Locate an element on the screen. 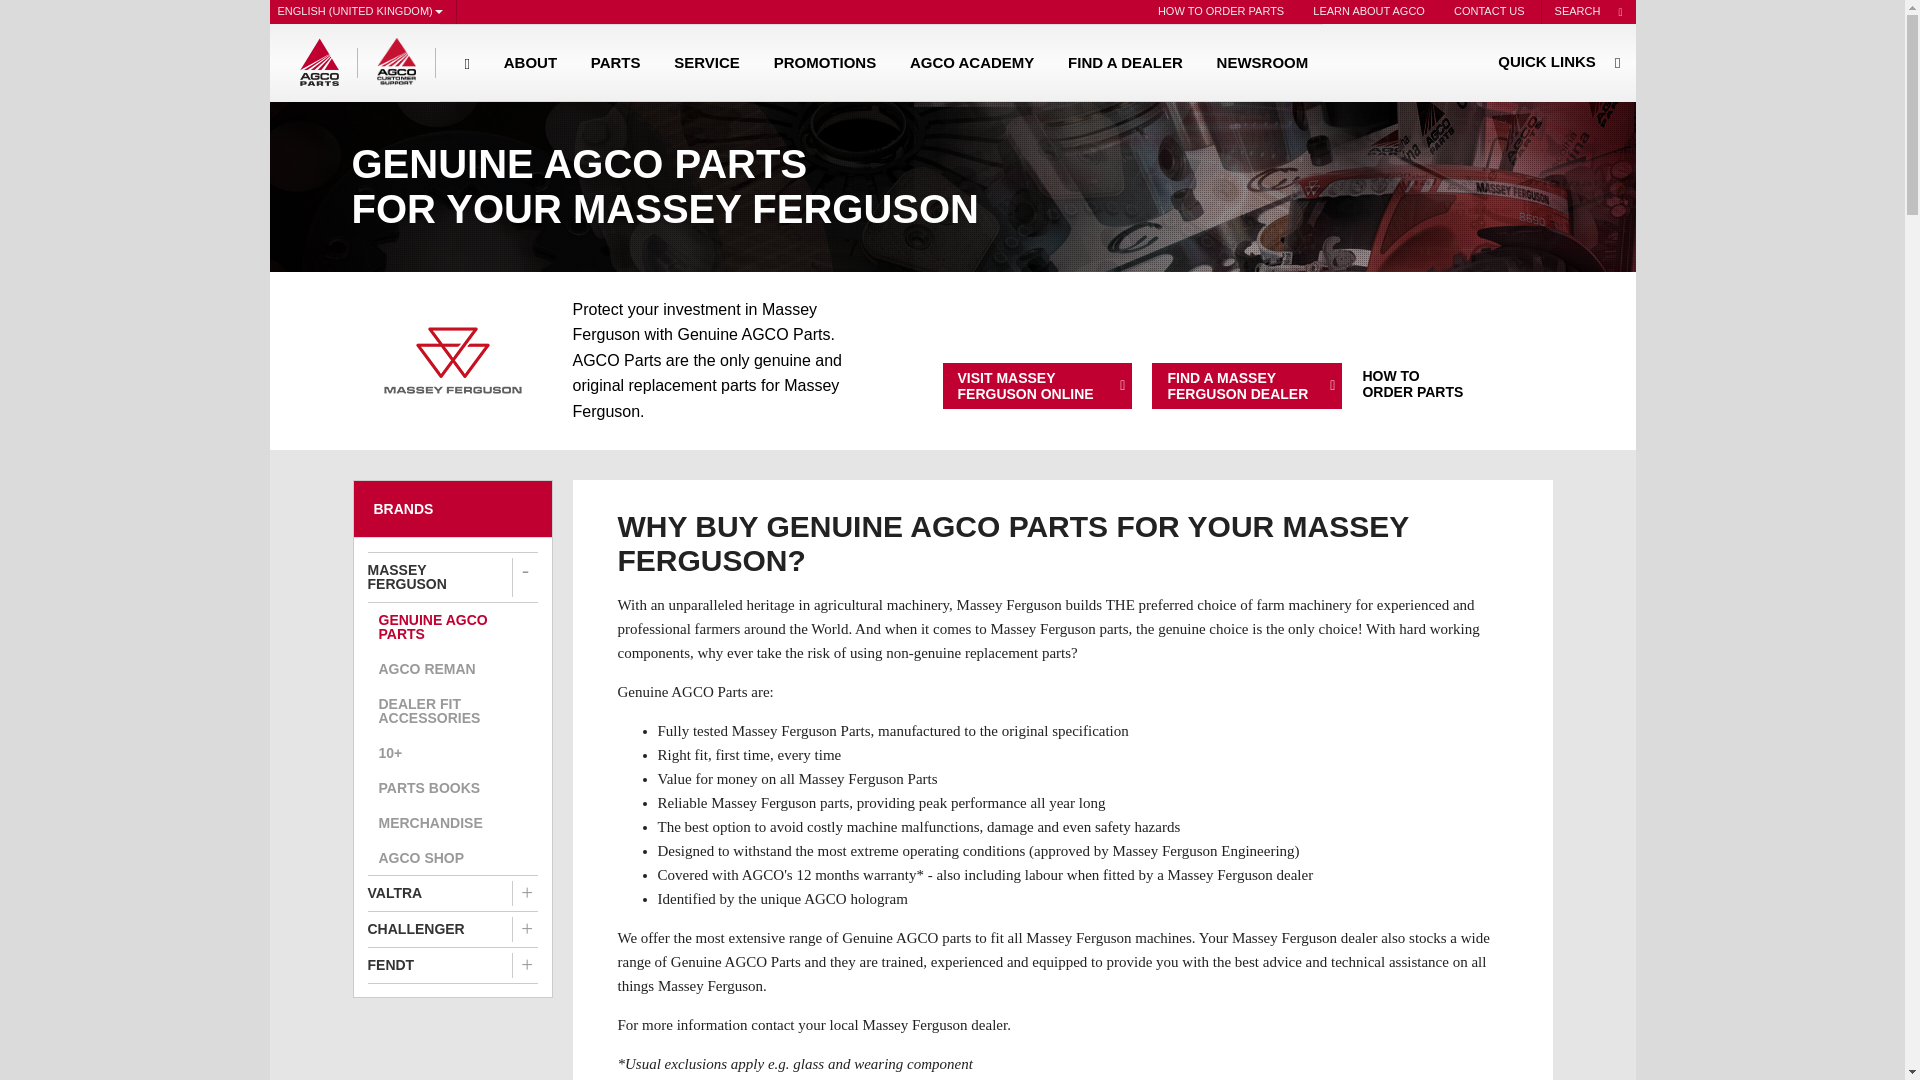 The width and height of the screenshot is (1920, 1080). PARTS is located at coordinates (616, 62).